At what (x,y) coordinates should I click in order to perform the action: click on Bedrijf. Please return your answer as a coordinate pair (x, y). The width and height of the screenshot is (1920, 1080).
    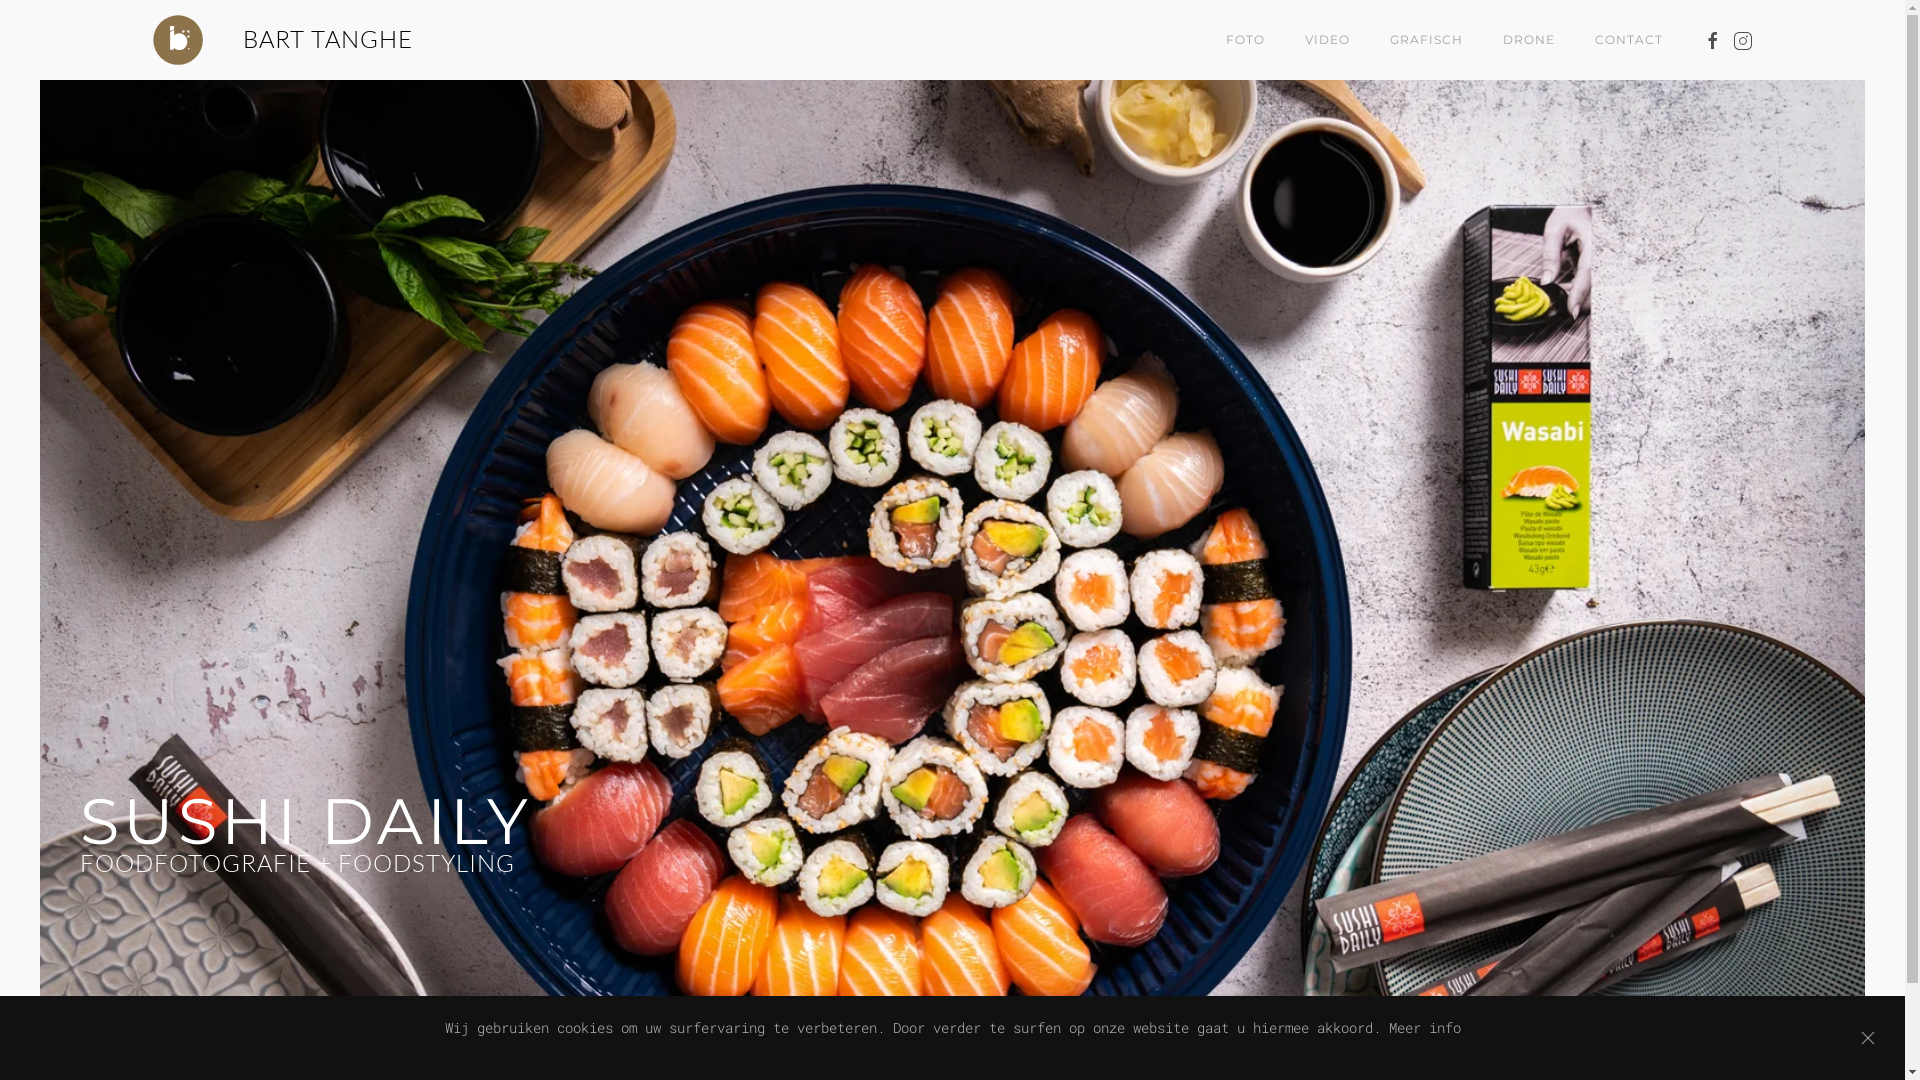
    Looking at the image, I should click on (1002, 1073).